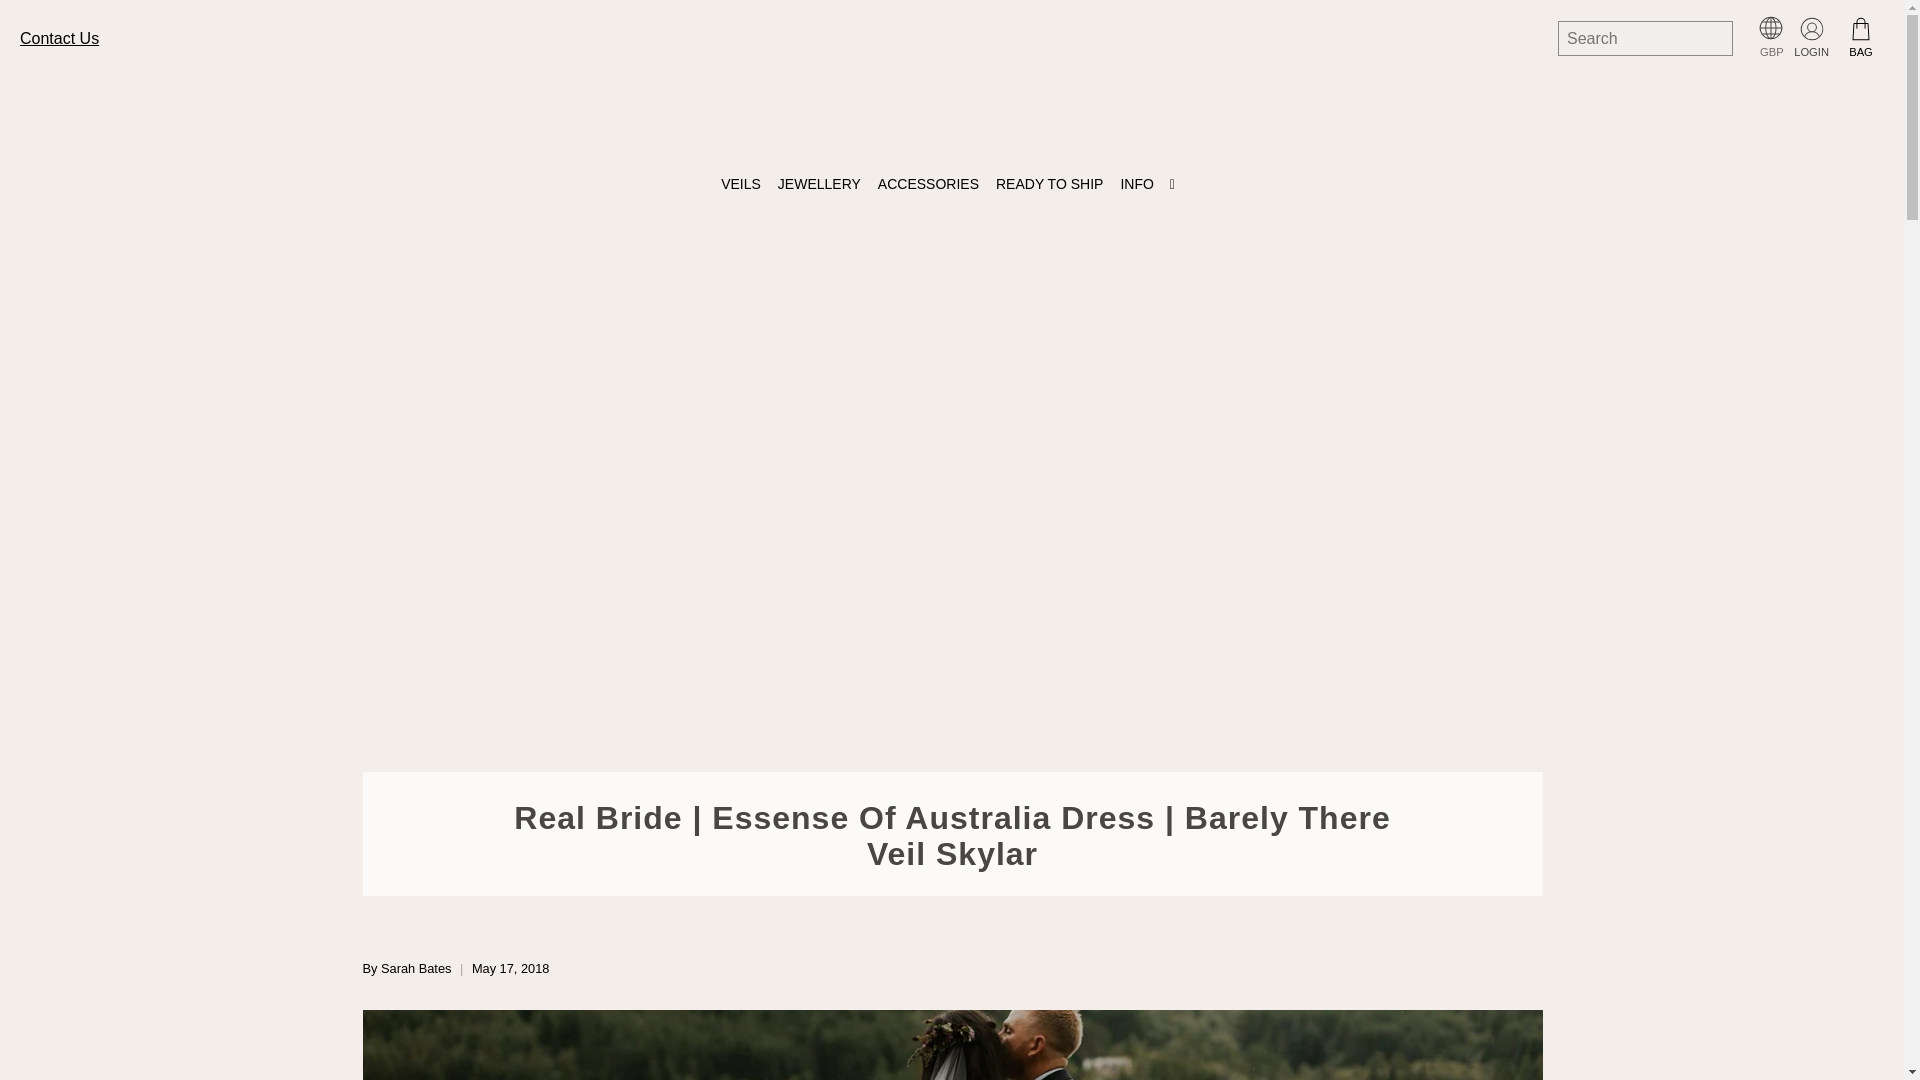  What do you see at coordinates (823, 184) in the screenshot?
I see `JEWELLERY` at bounding box center [823, 184].